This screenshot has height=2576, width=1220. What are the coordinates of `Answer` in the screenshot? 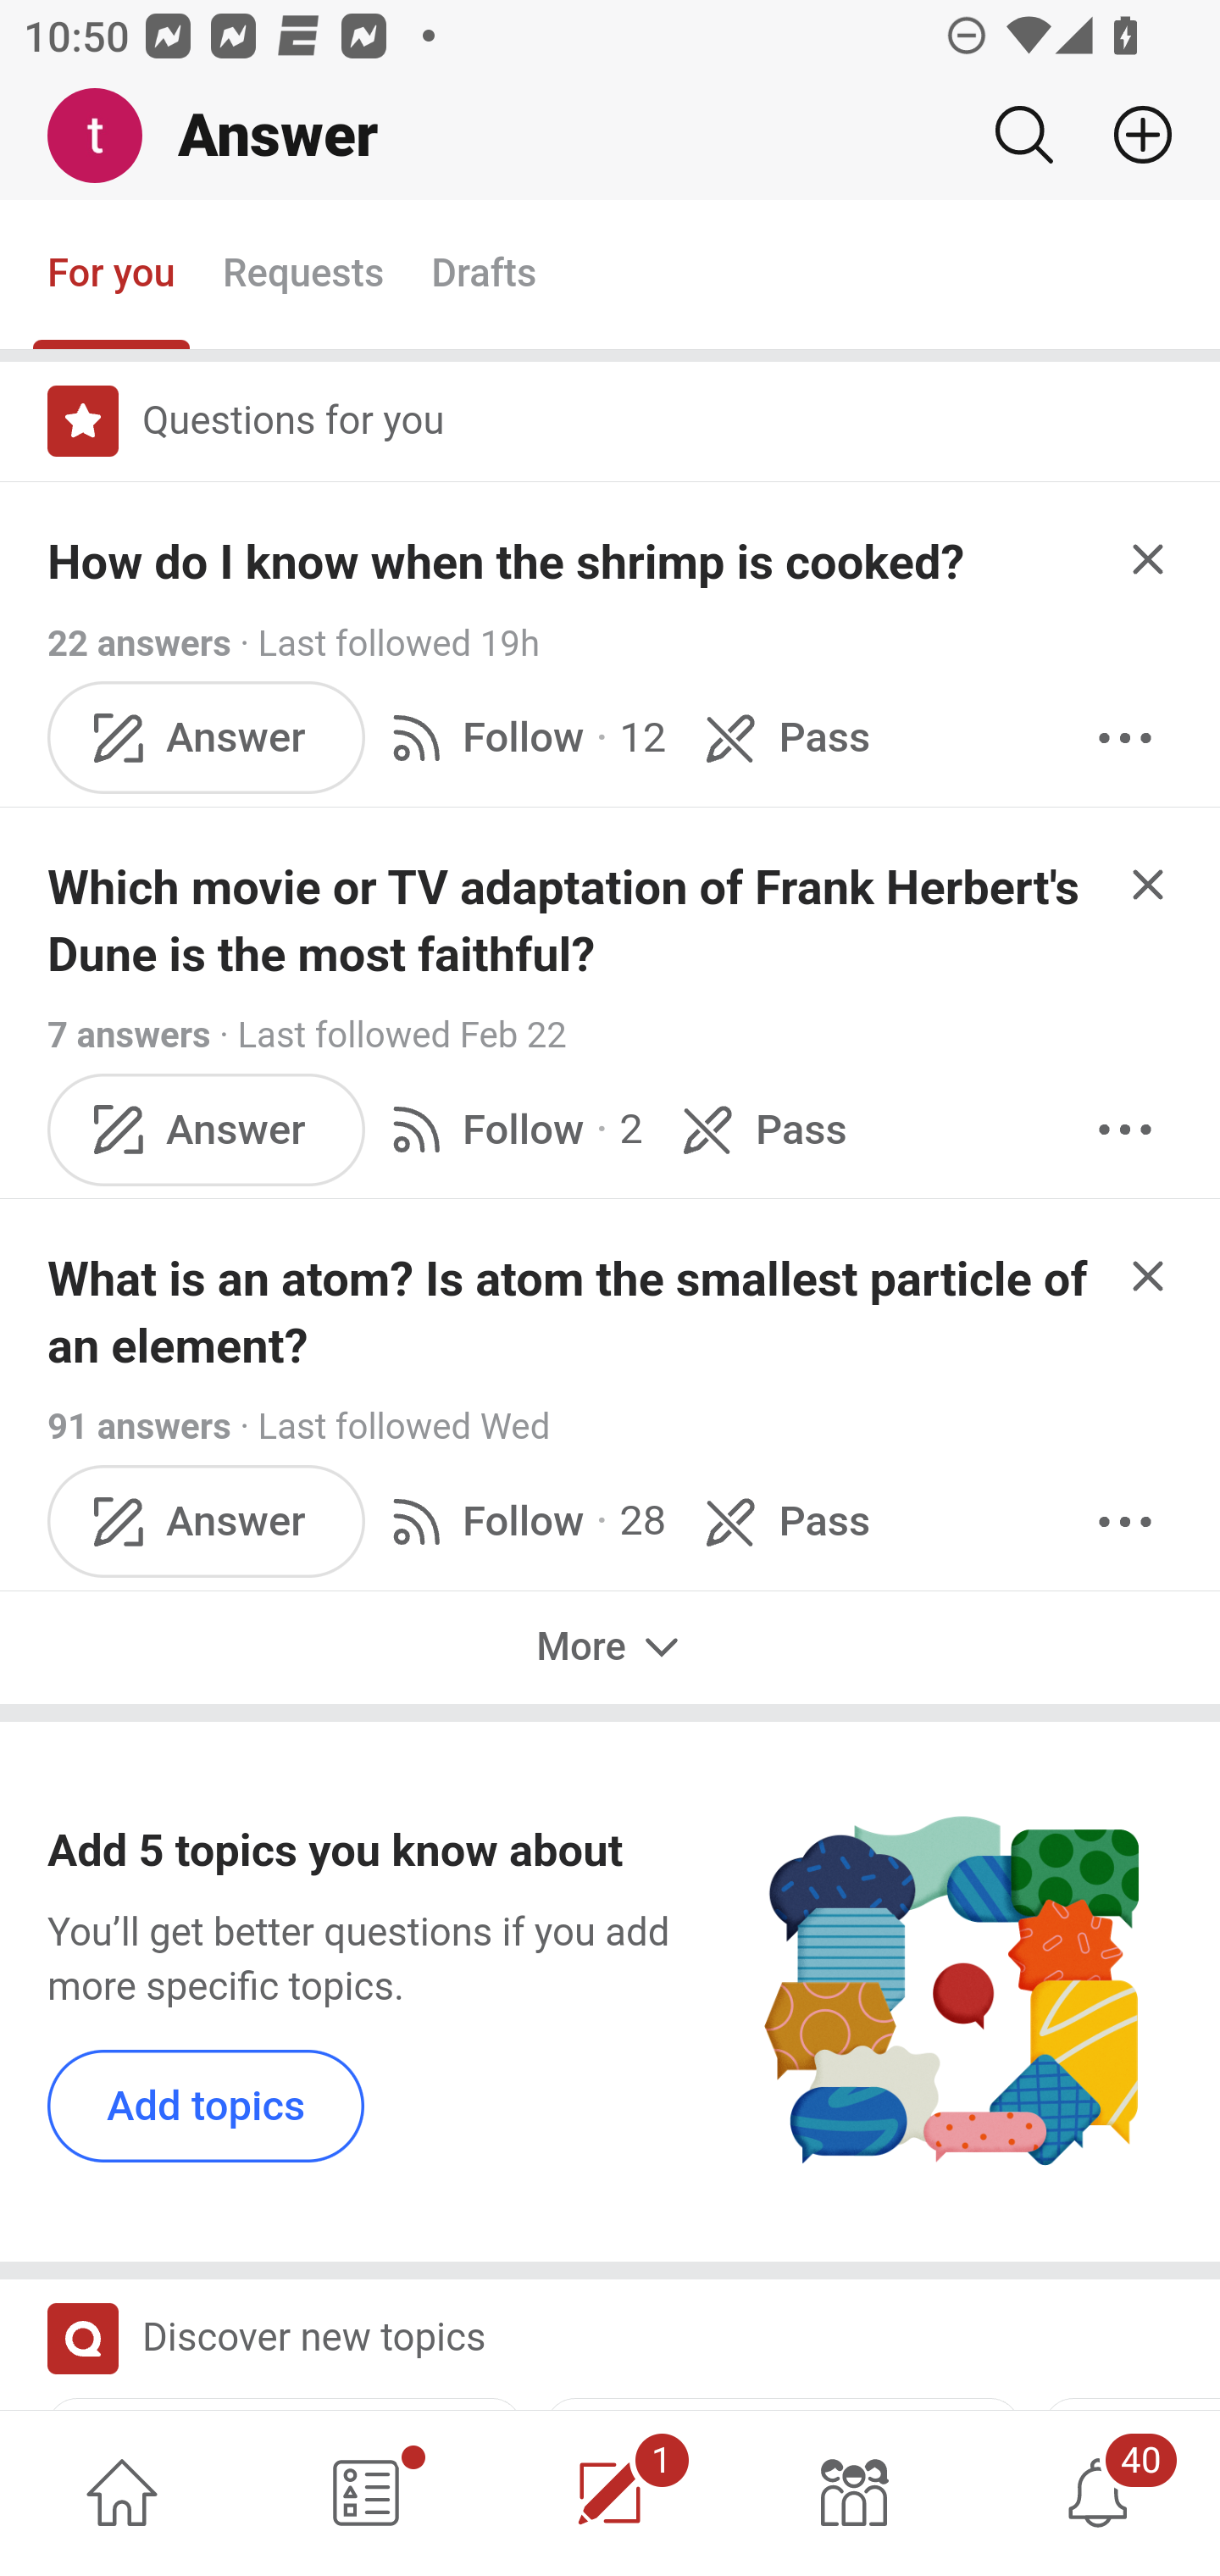 It's located at (207, 1129).